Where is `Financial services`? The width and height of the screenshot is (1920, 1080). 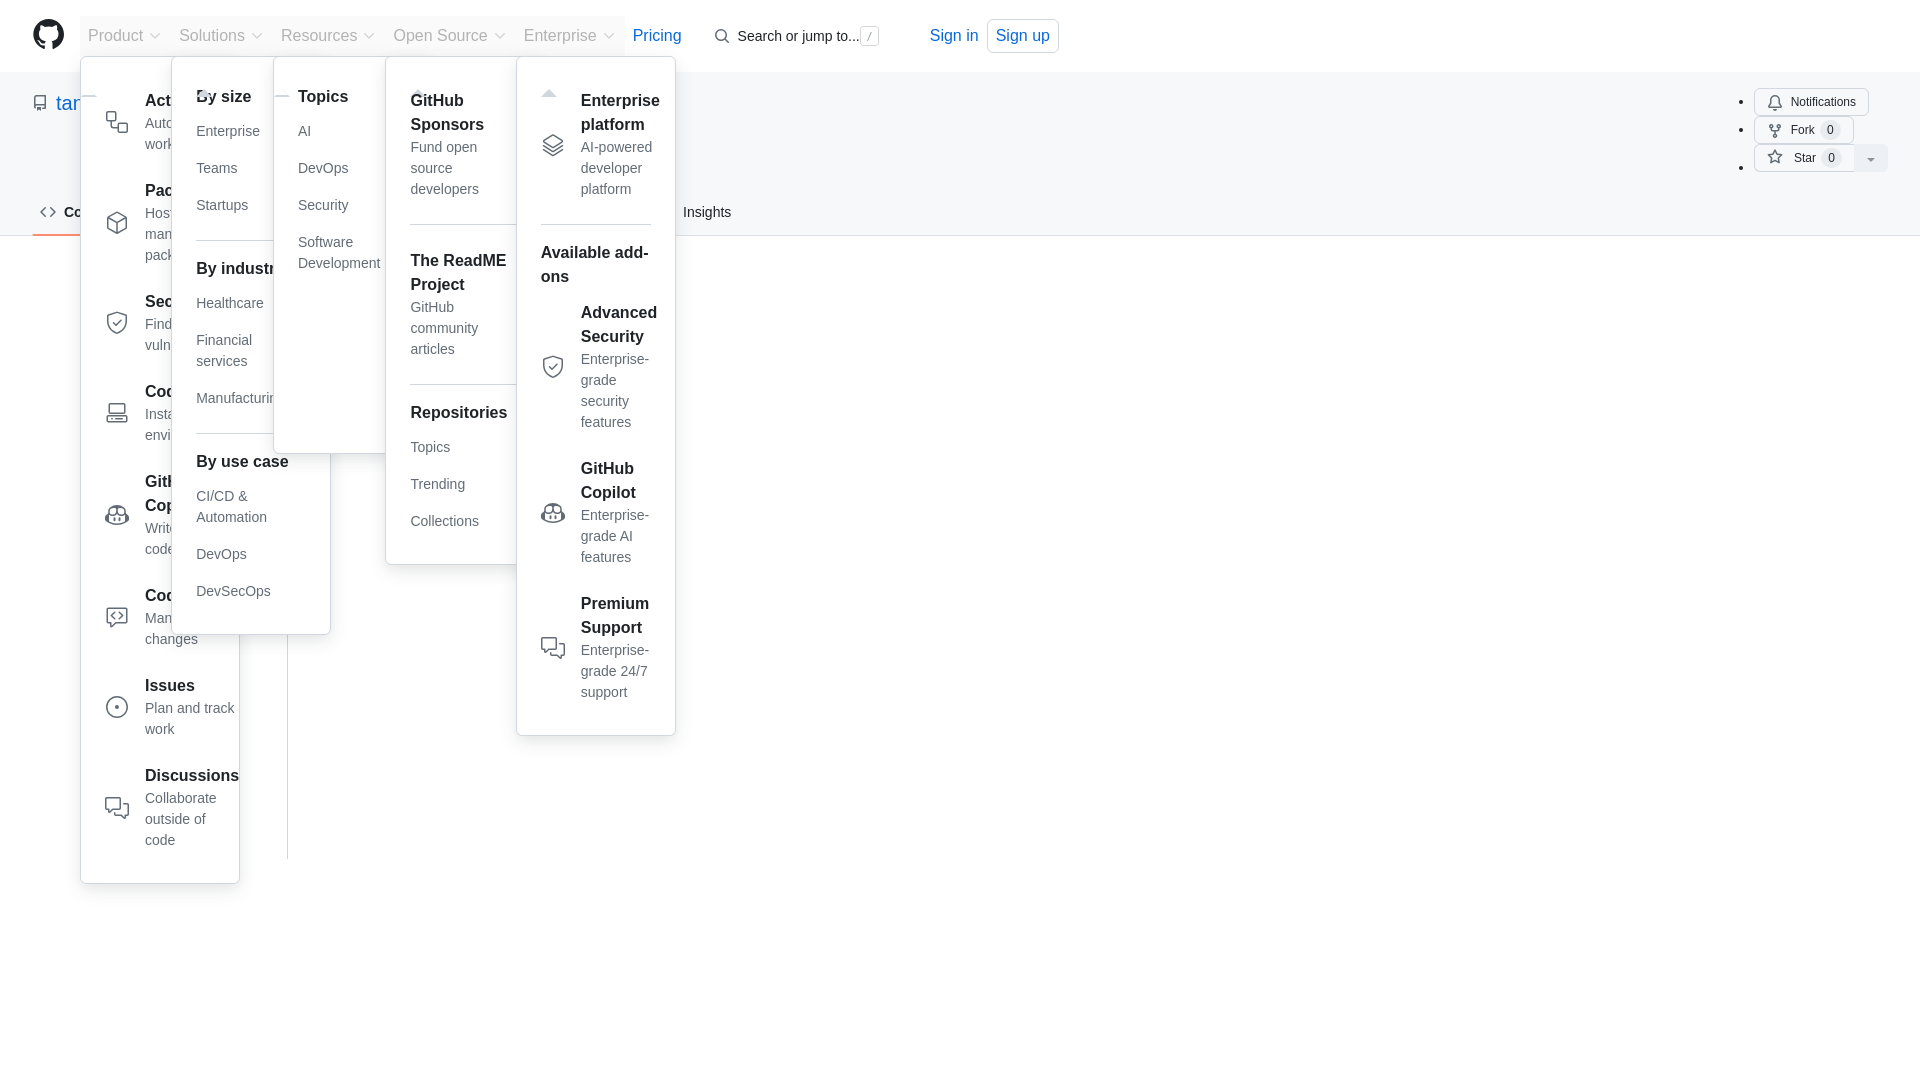 Financial services is located at coordinates (250, 350).